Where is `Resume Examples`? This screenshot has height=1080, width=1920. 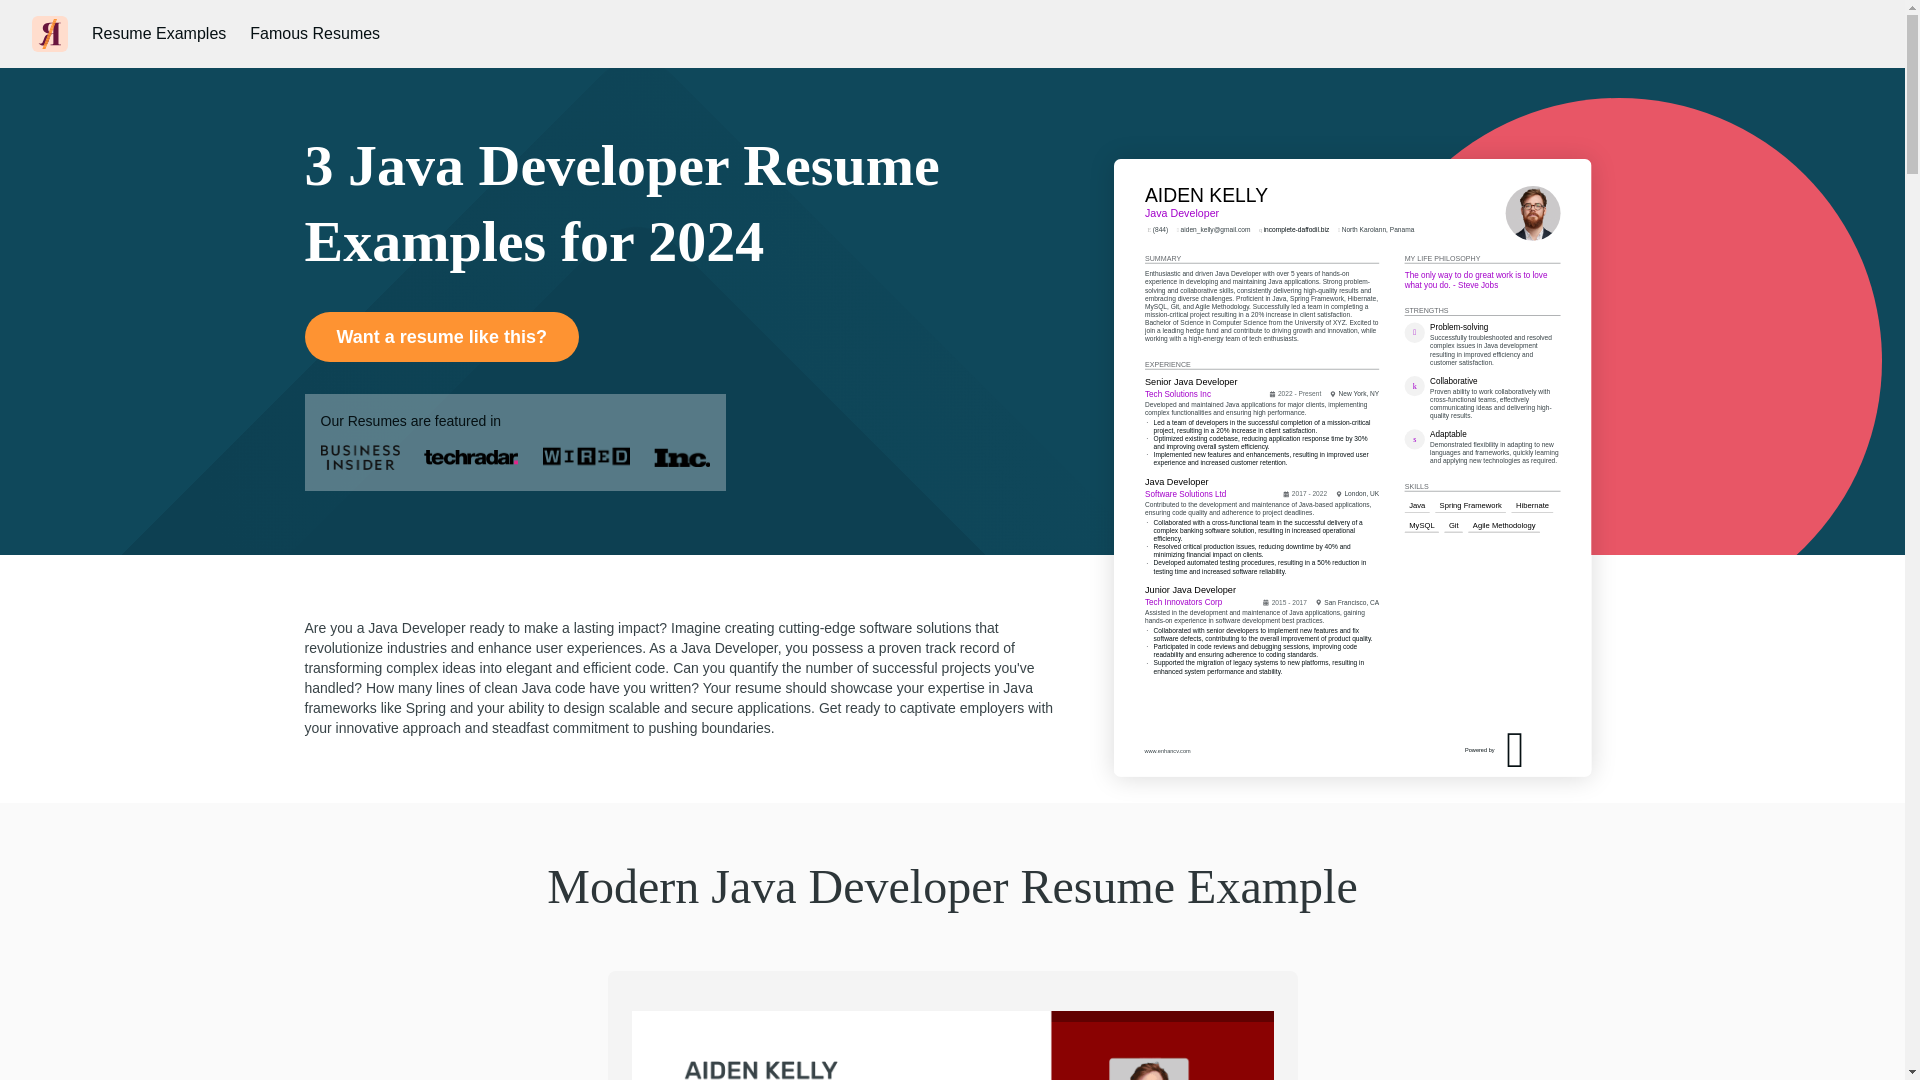
Resume Examples is located at coordinates (159, 34).